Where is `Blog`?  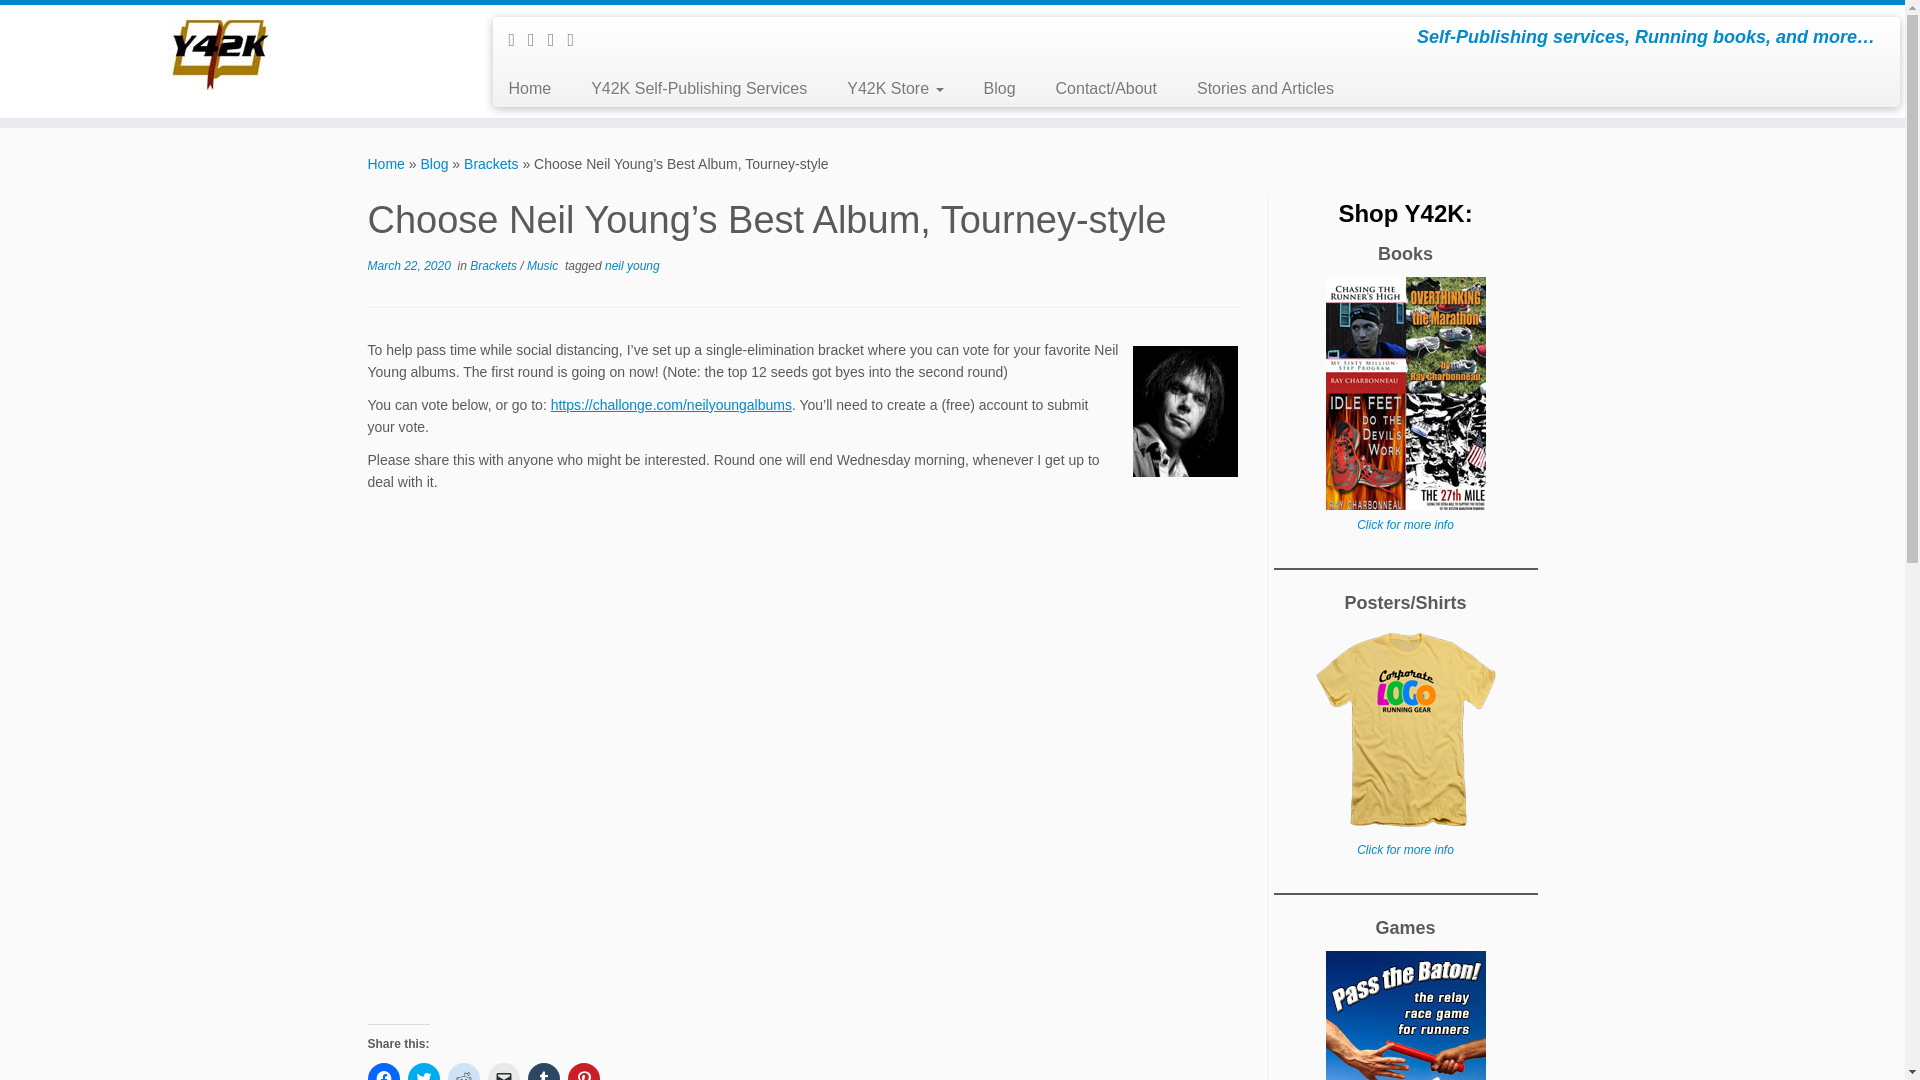
Blog is located at coordinates (434, 163).